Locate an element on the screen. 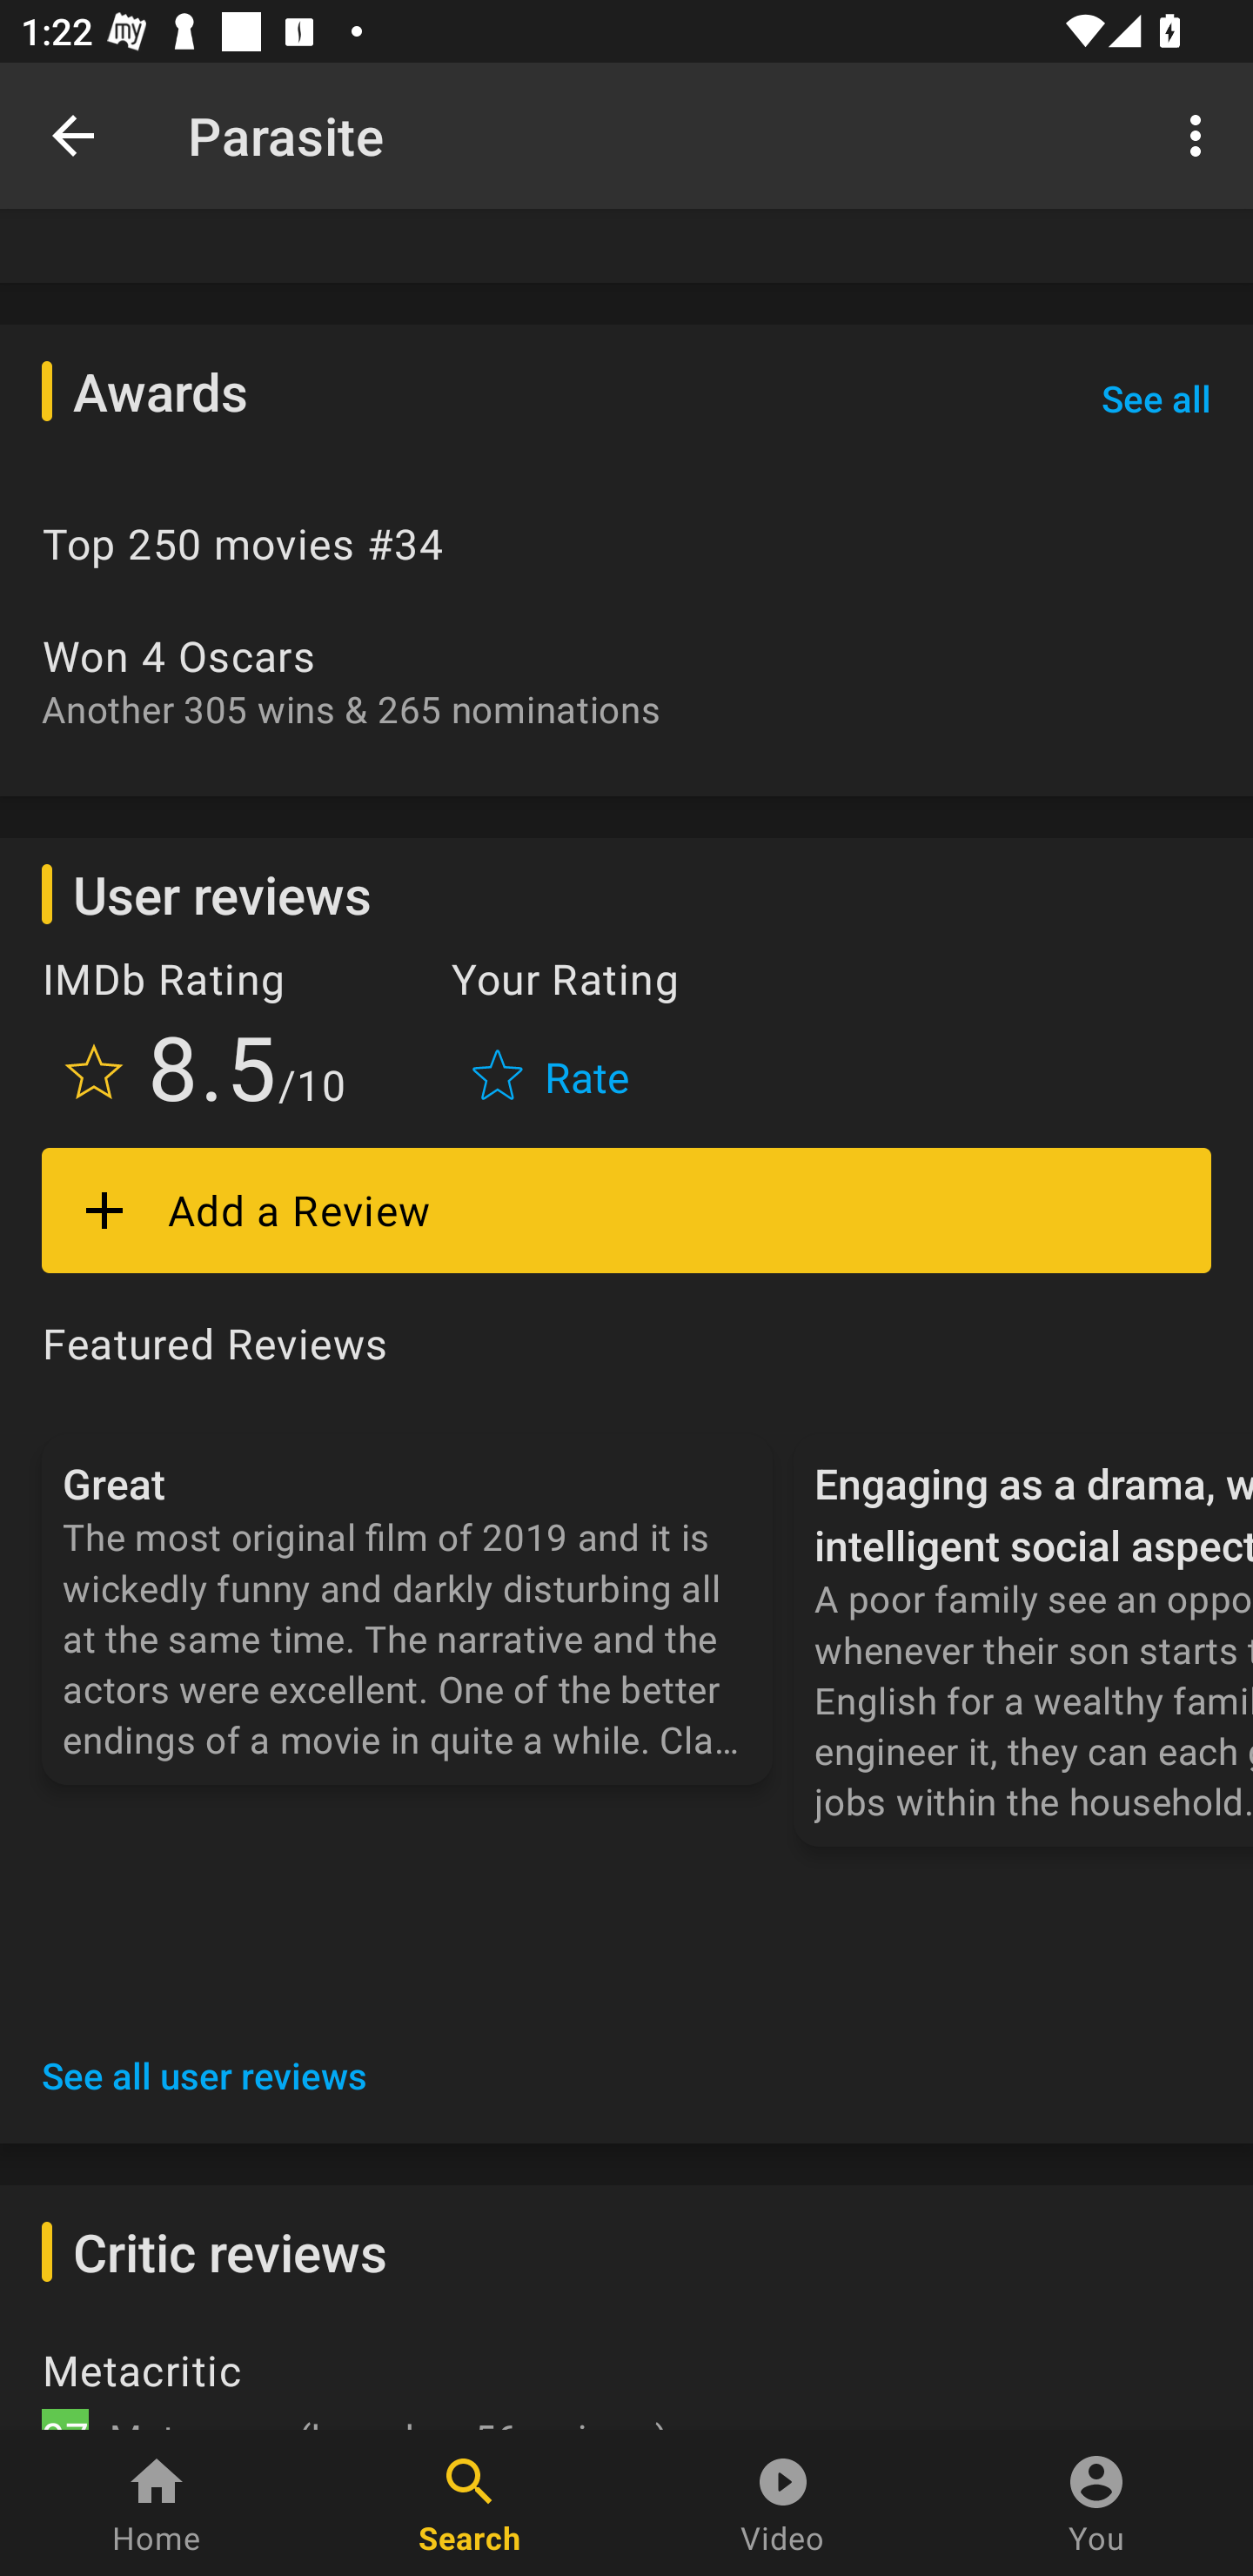 The height and width of the screenshot is (2576, 1253). Home is located at coordinates (157, 2503).